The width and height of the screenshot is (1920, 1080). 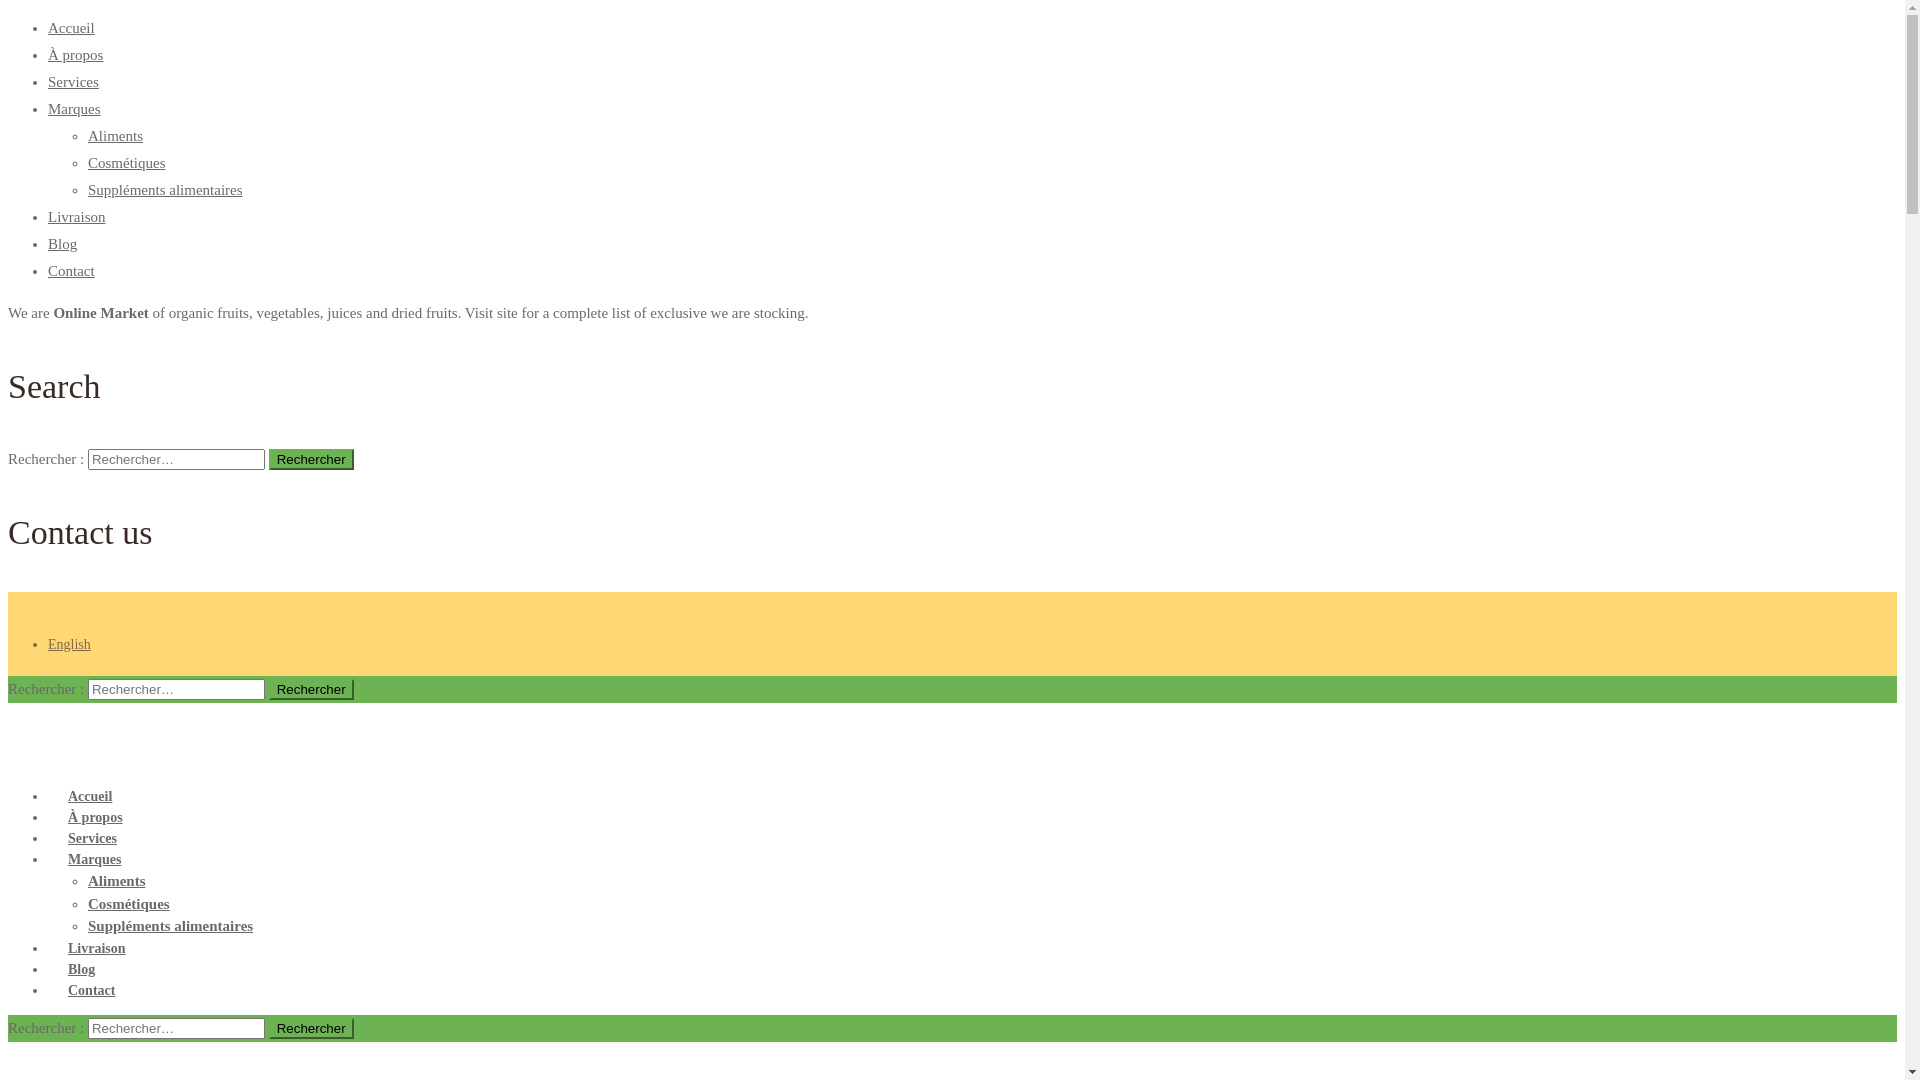 What do you see at coordinates (74, 109) in the screenshot?
I see `Marques` at bounding box center [74, 109].